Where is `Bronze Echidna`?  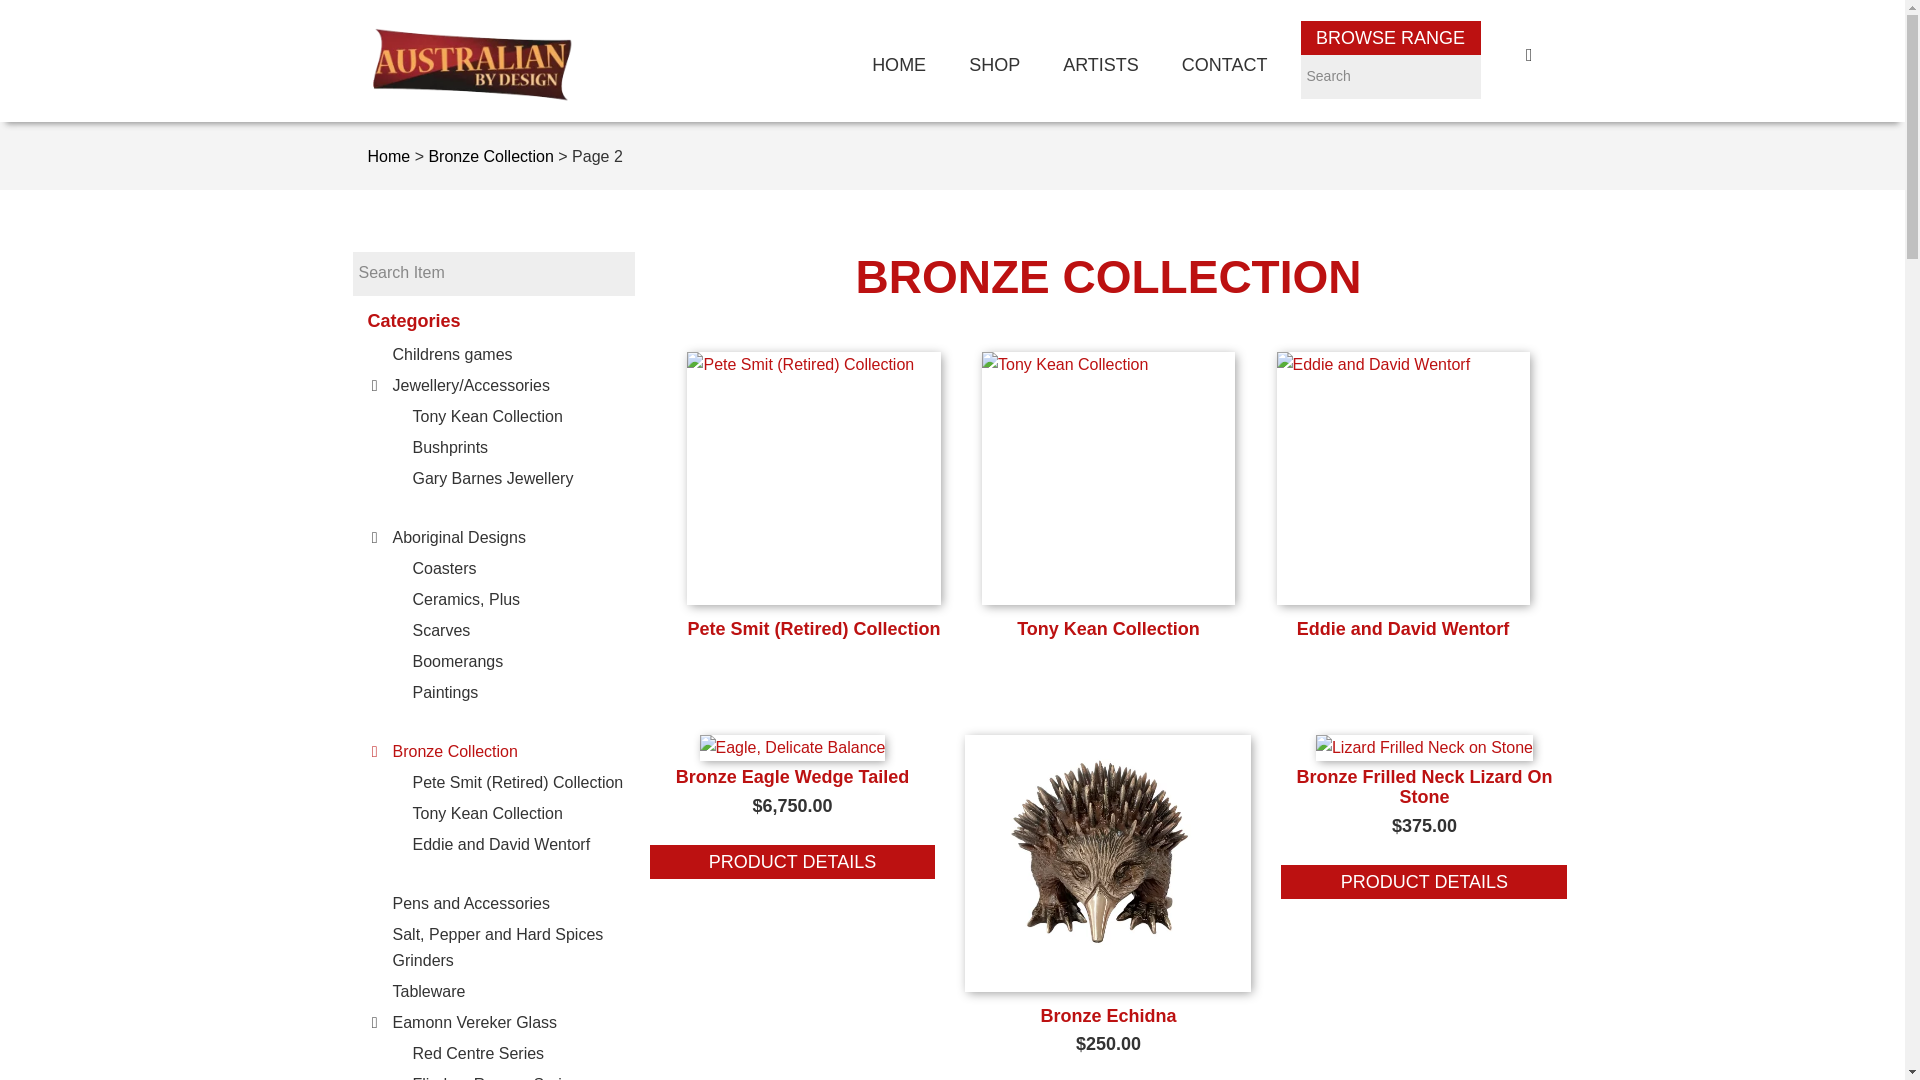 Bronze Echidna is located at coordinates (1108, 986).